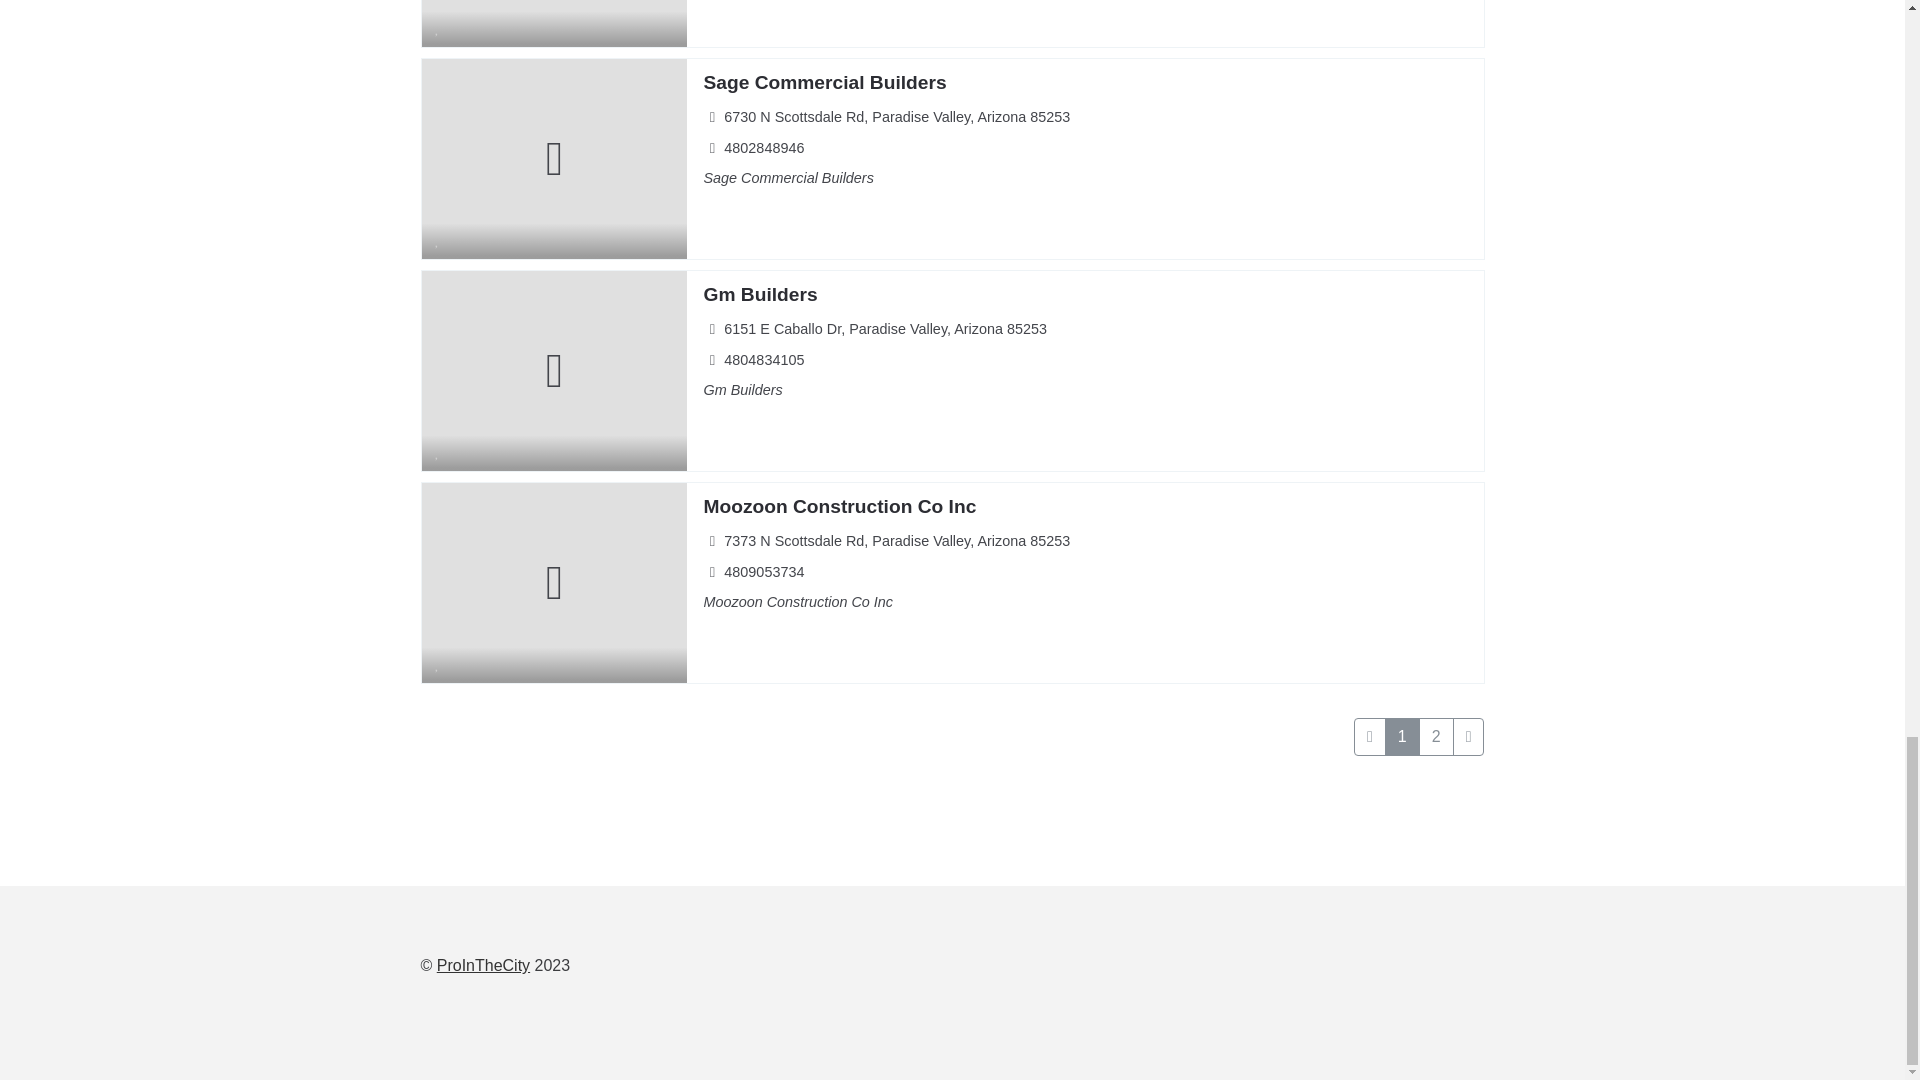 This screenshot has width=1920, height=1080. What do you see at coordinates (438, 240) in the screenshot?
I see `Bookmark` at bounding box center [438, 240].